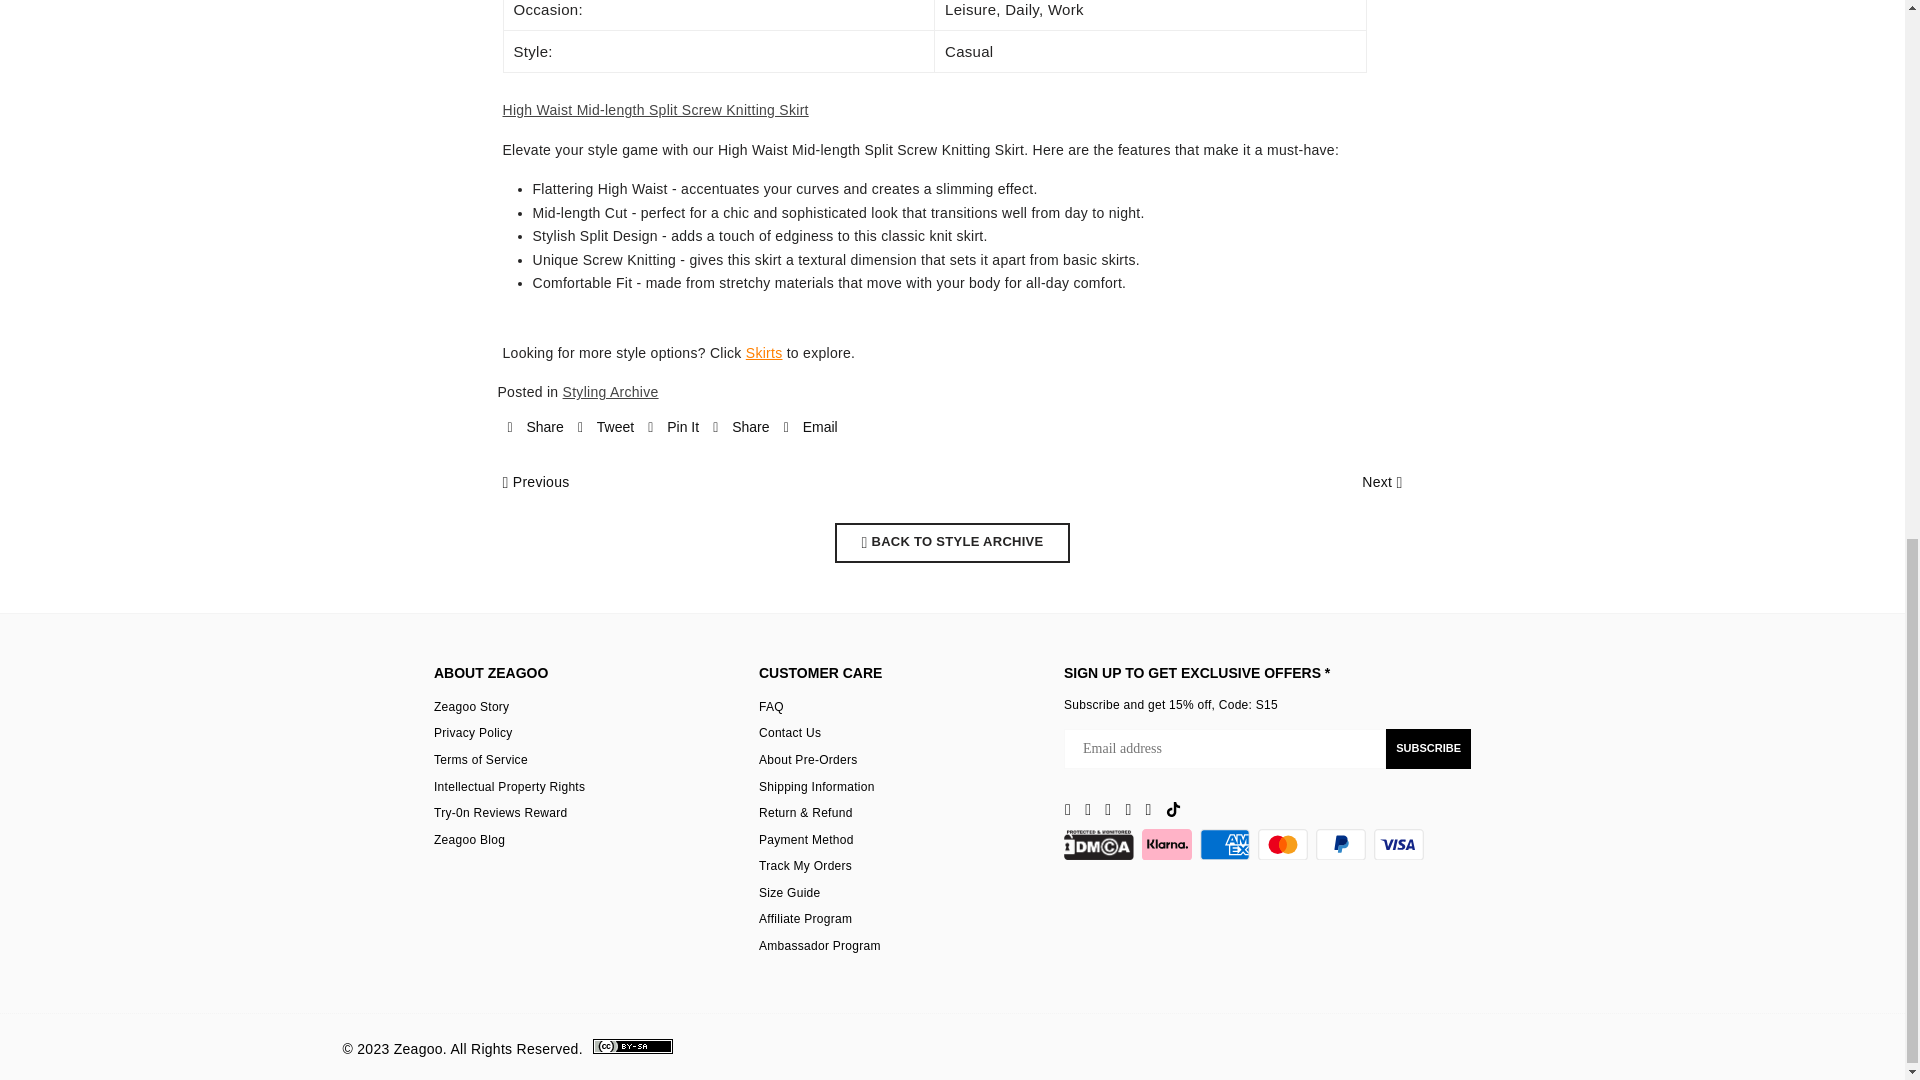 This screenshot has height=1080, width=1920. What do you see at coordinates (1399, 844) in the screenshot?
I see `Visa` at bounding box center [1399, 844].